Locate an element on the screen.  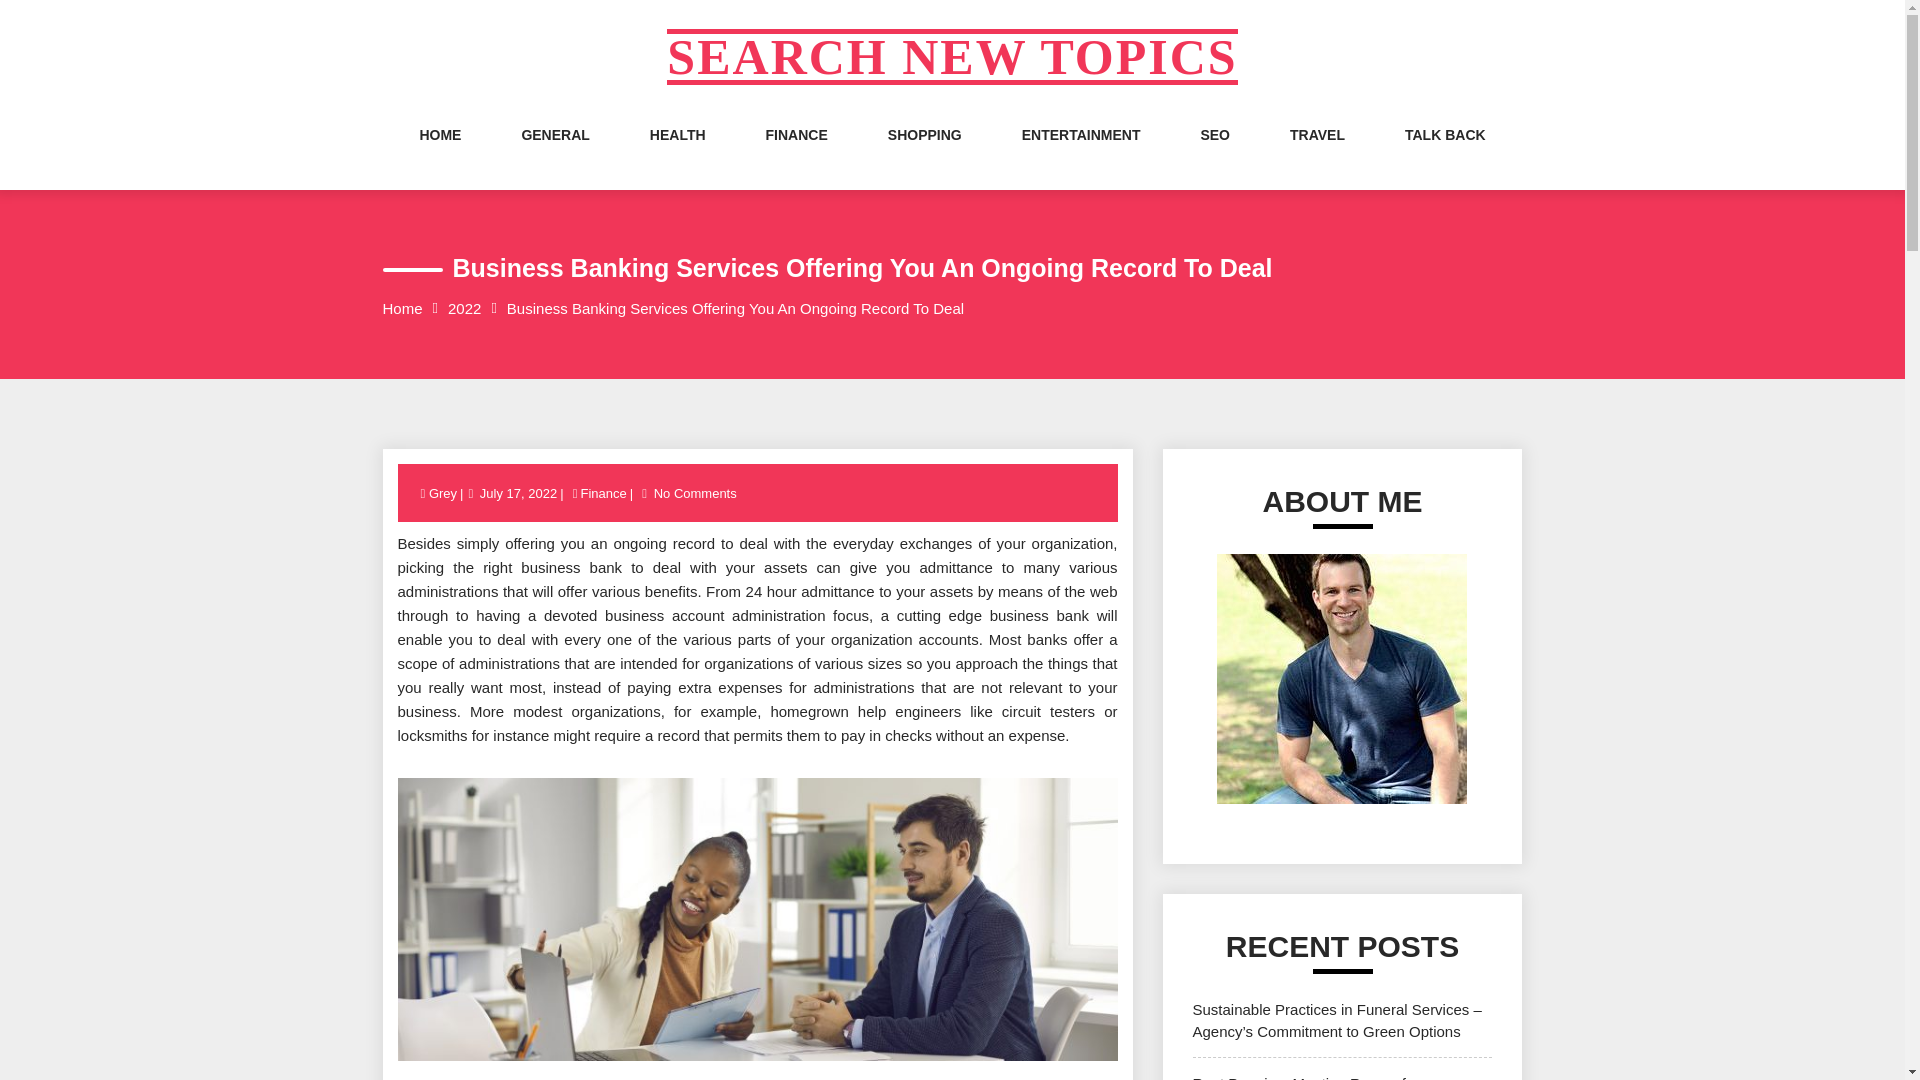
TRAVEL is located at coordinates (1318, 154).